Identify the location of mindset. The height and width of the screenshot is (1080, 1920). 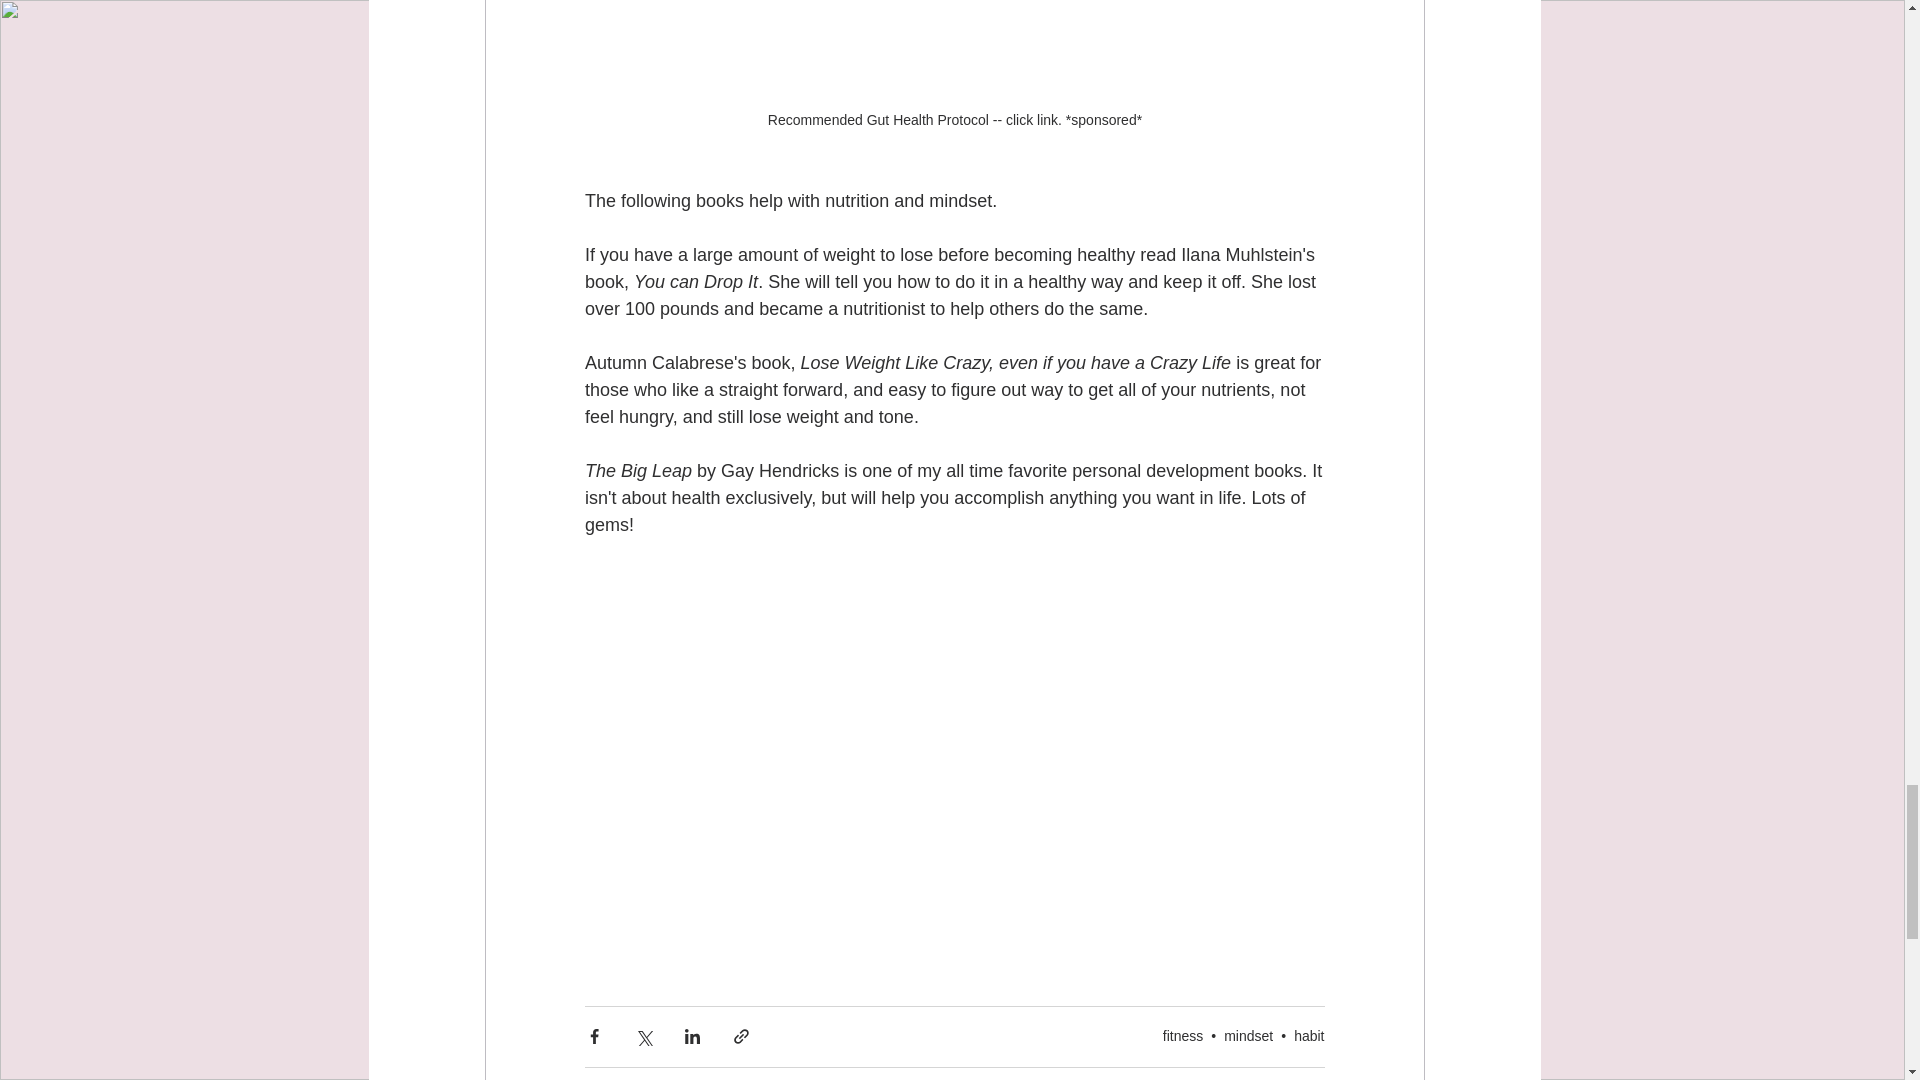
(1248, 1036).